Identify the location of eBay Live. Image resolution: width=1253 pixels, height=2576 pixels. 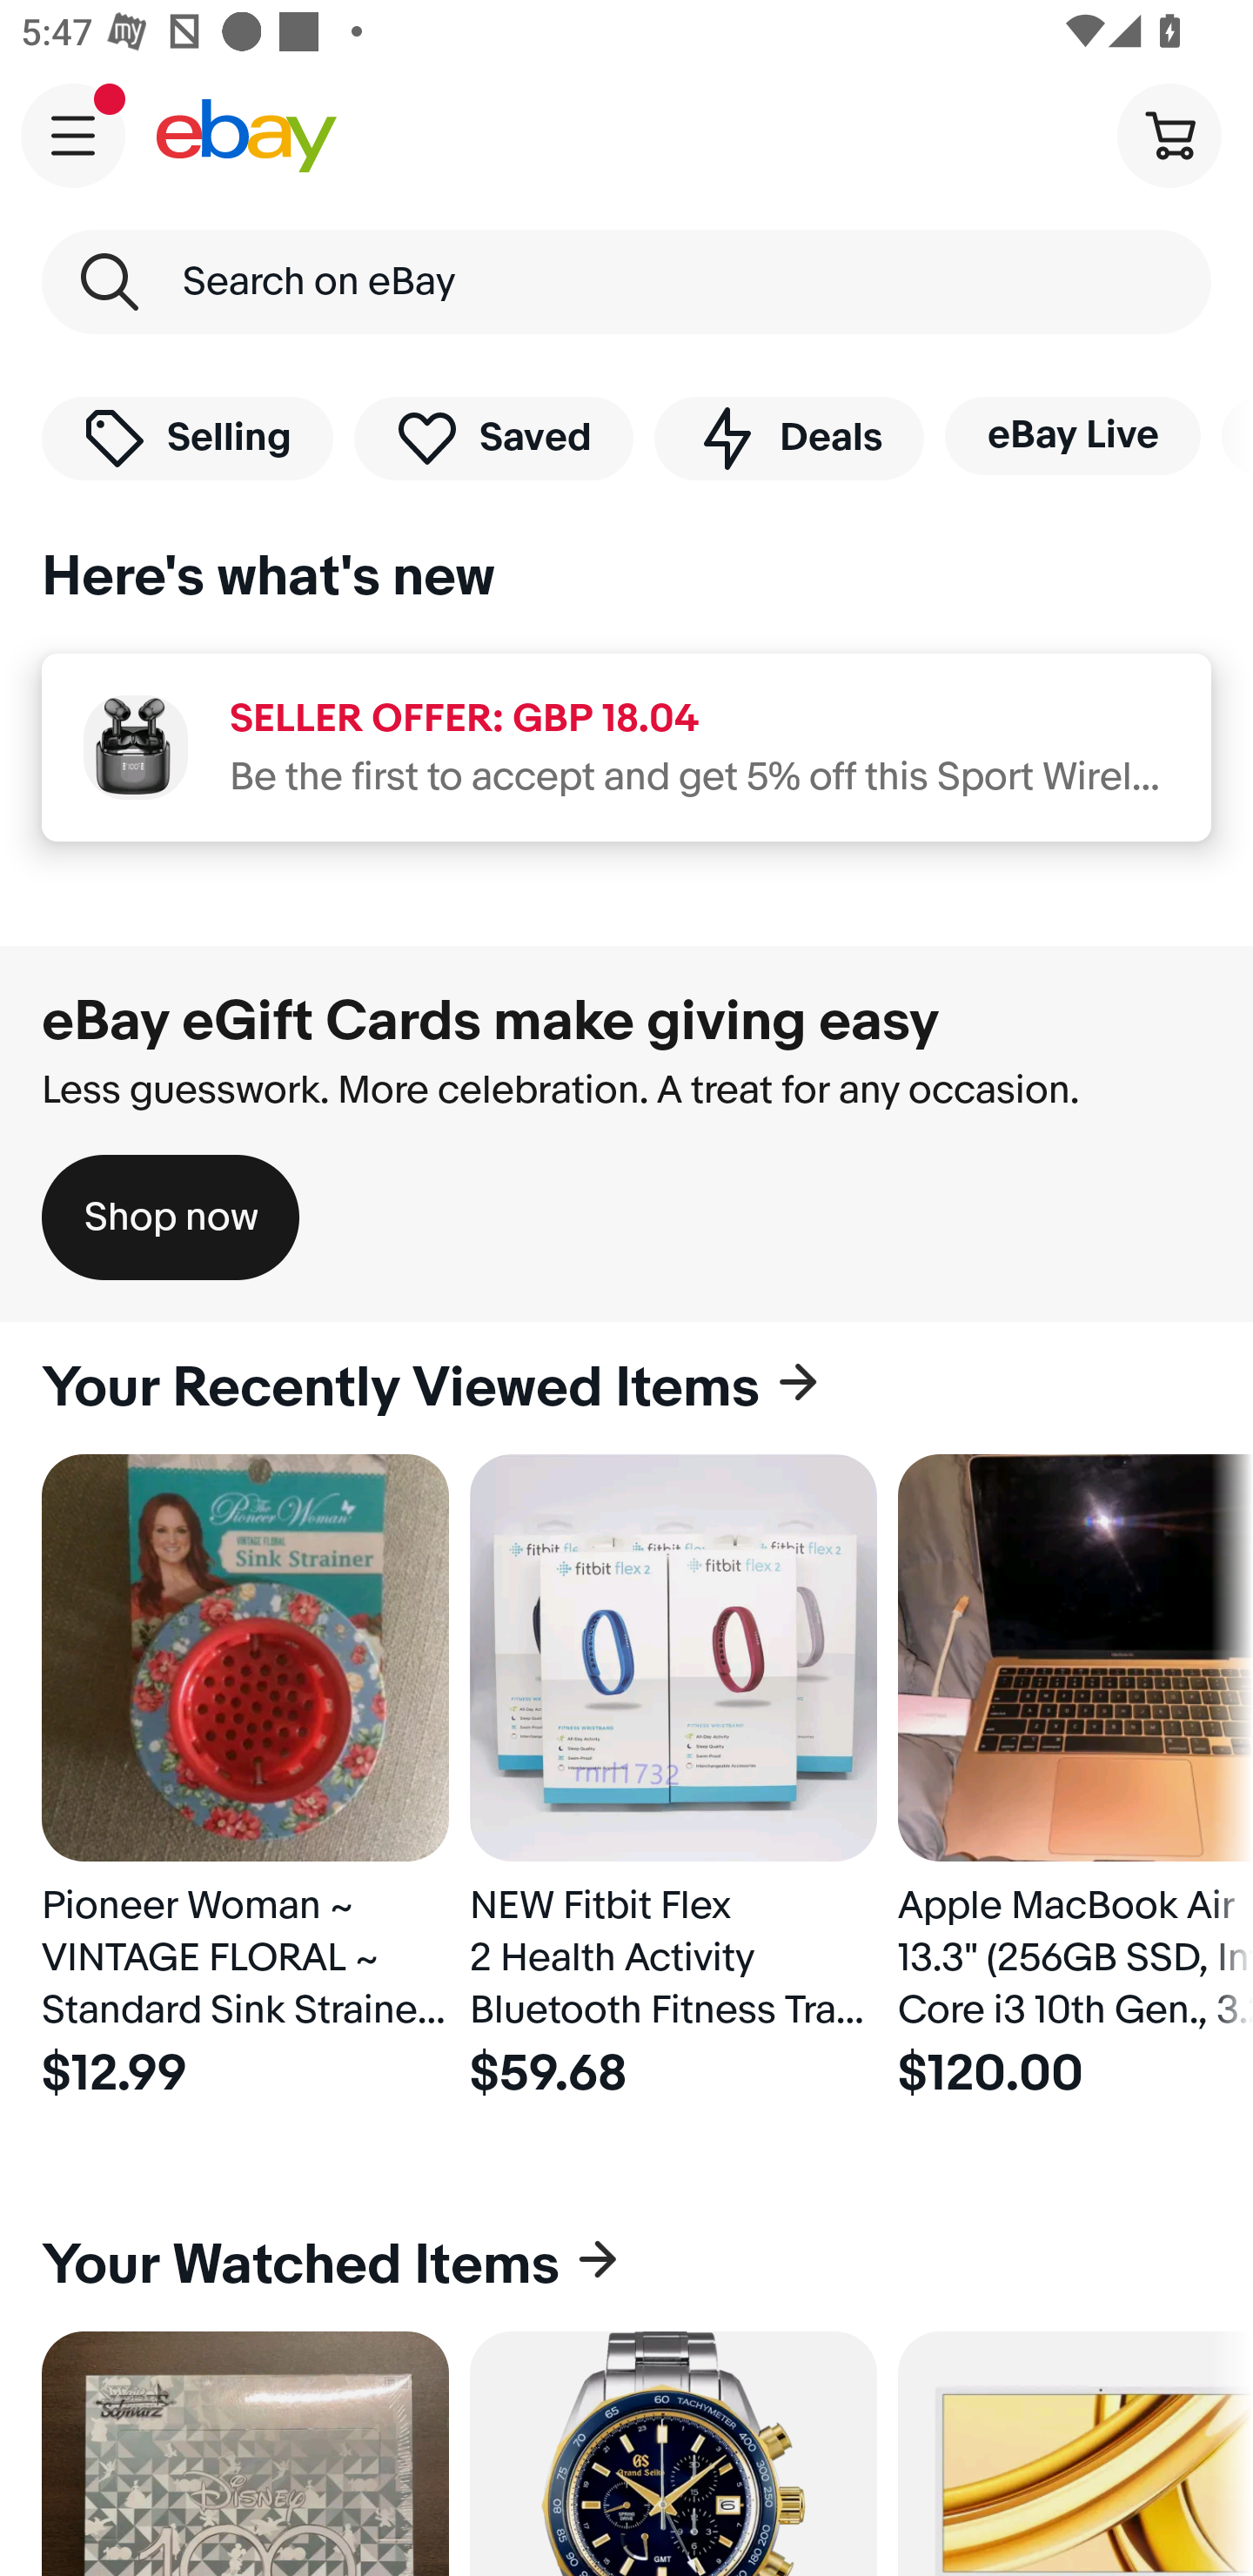
(1072, 435).